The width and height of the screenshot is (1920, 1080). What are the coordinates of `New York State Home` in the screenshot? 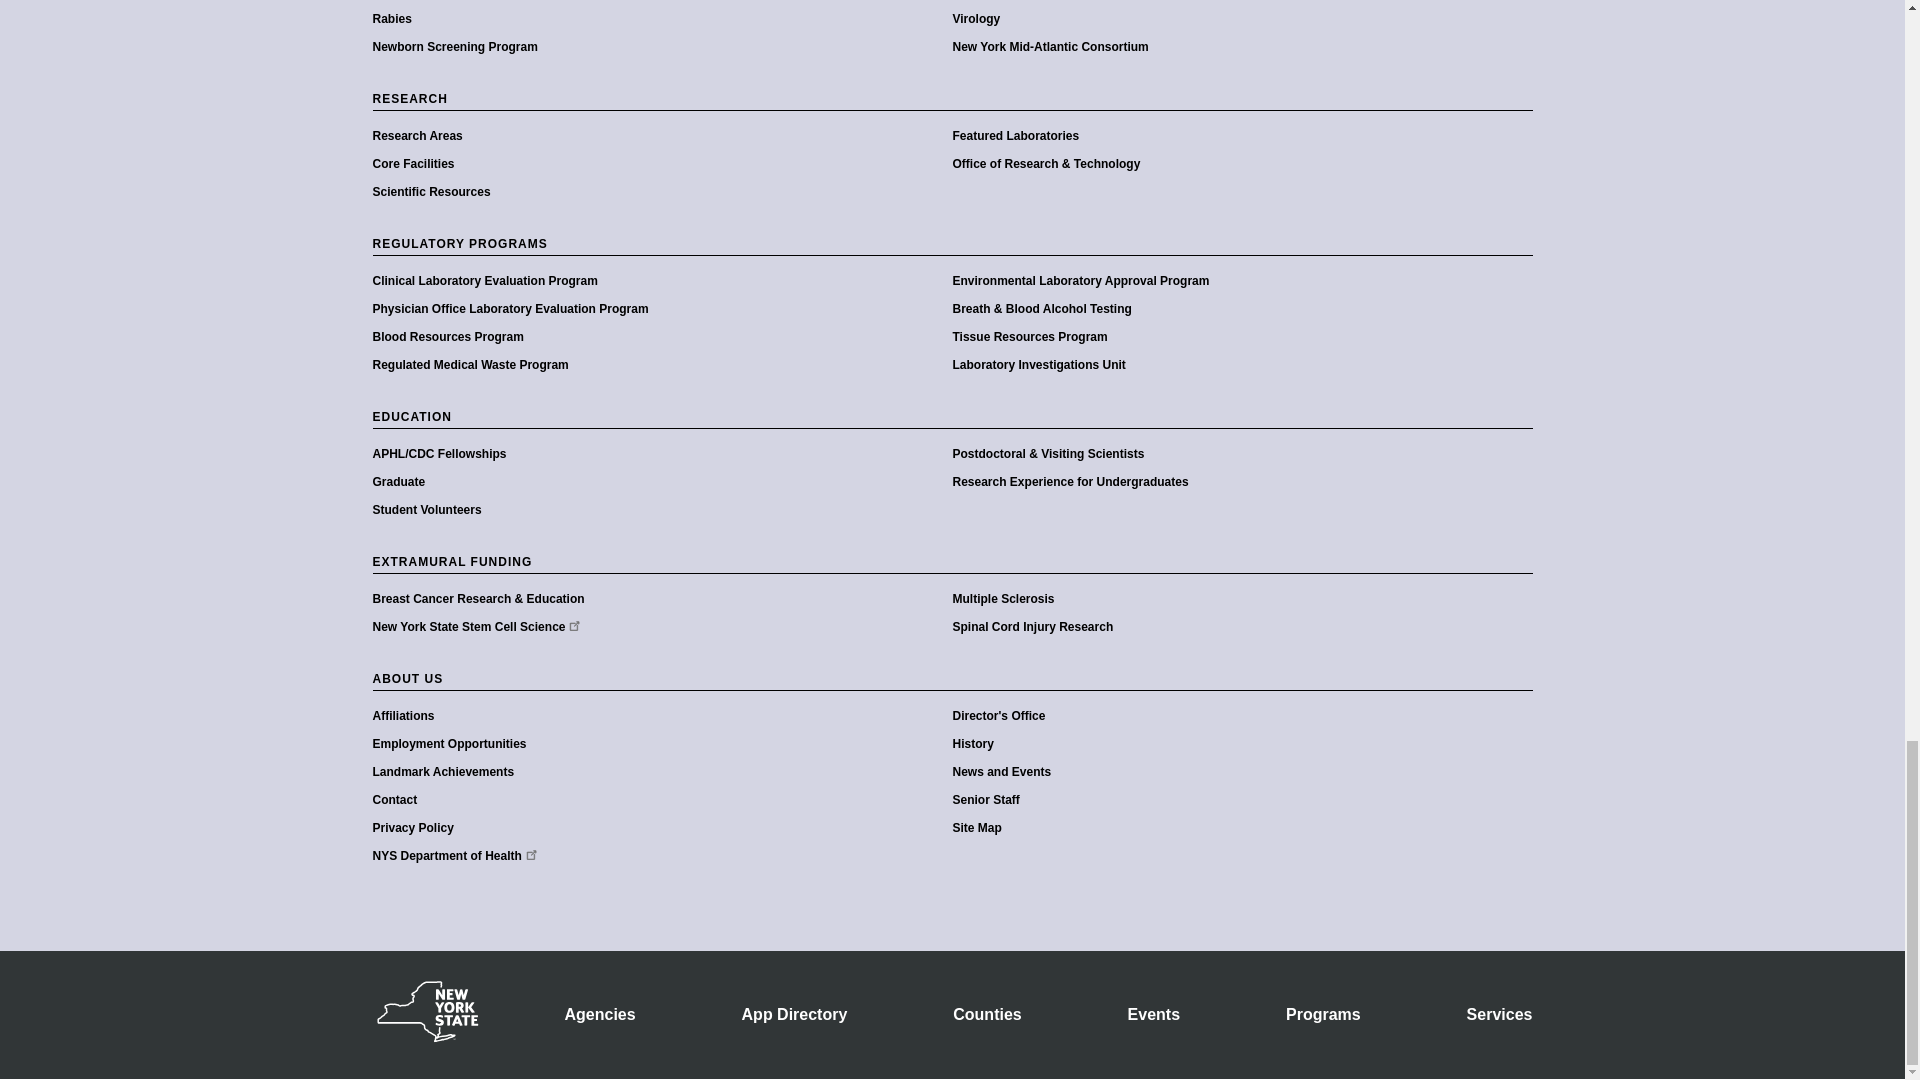 It's located at (426, 1038).